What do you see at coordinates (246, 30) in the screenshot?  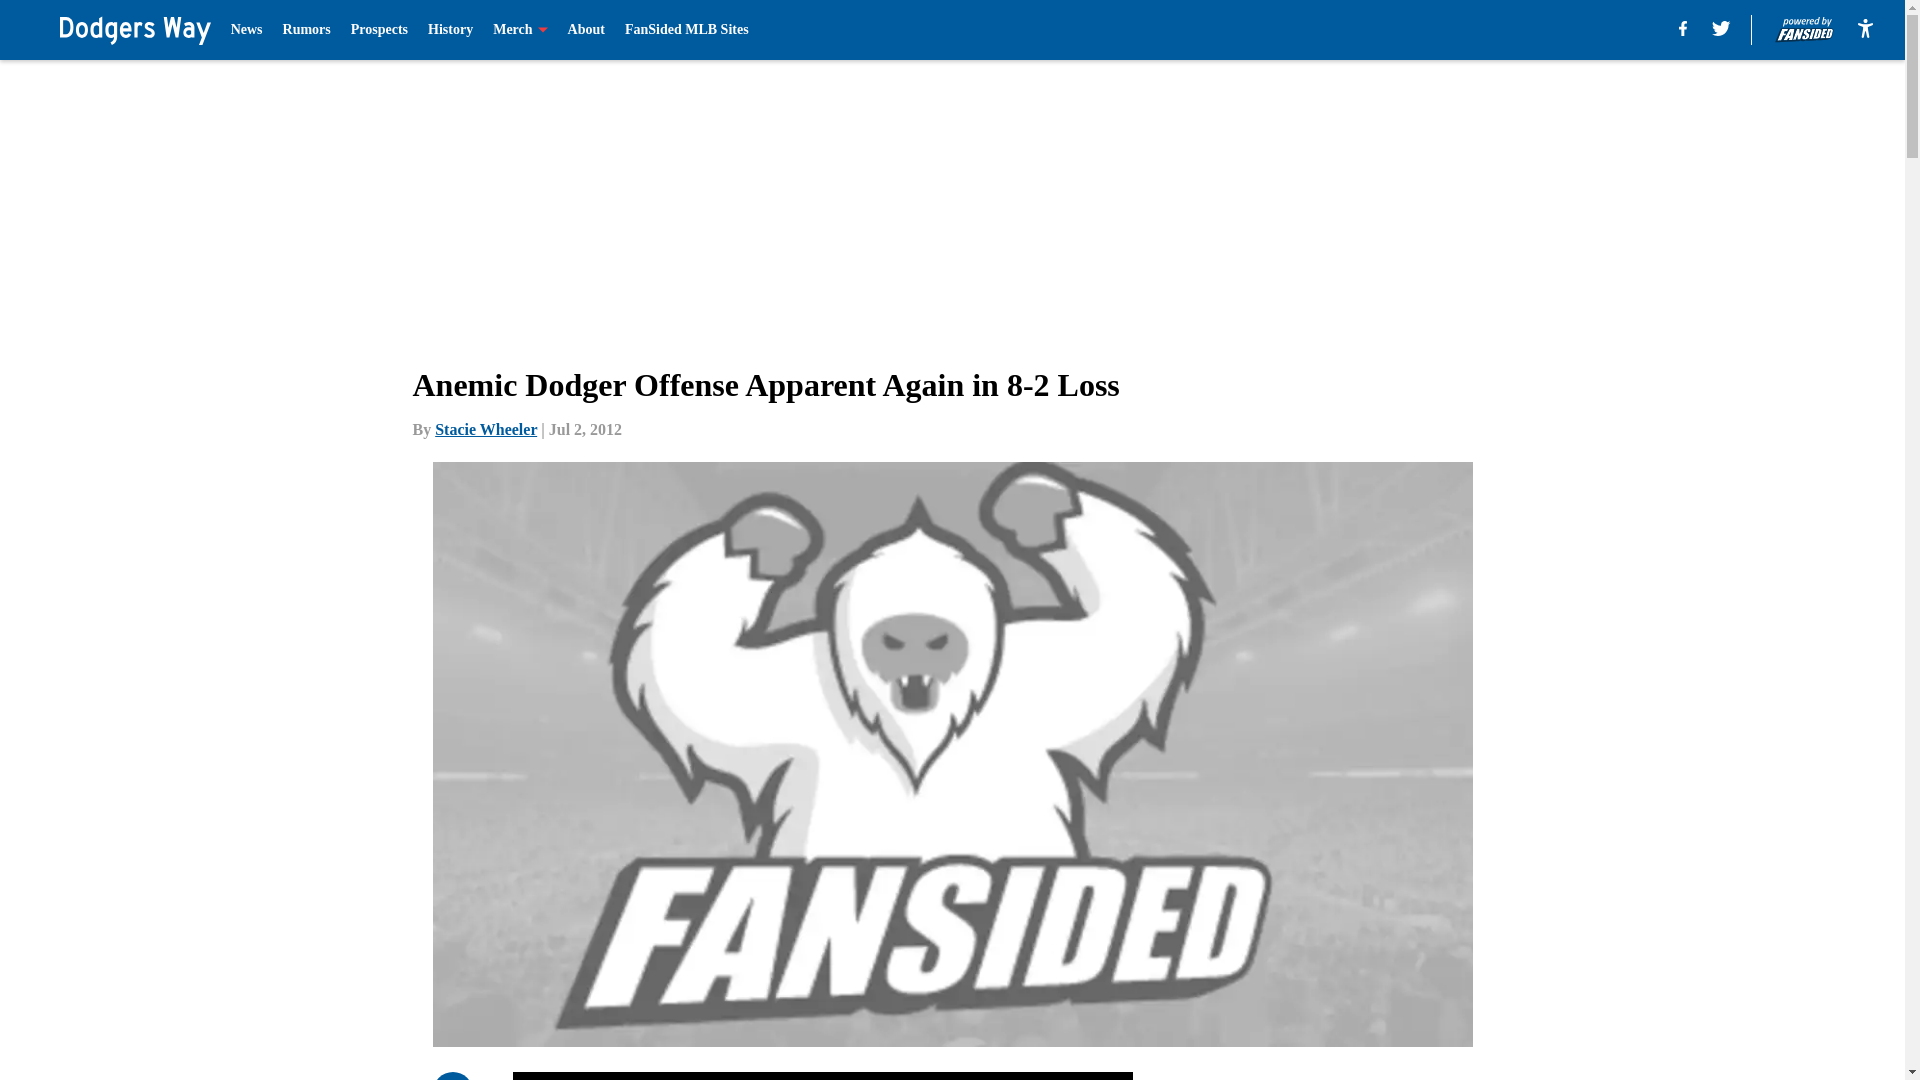 I see `News` at bounding box center [246, 30].